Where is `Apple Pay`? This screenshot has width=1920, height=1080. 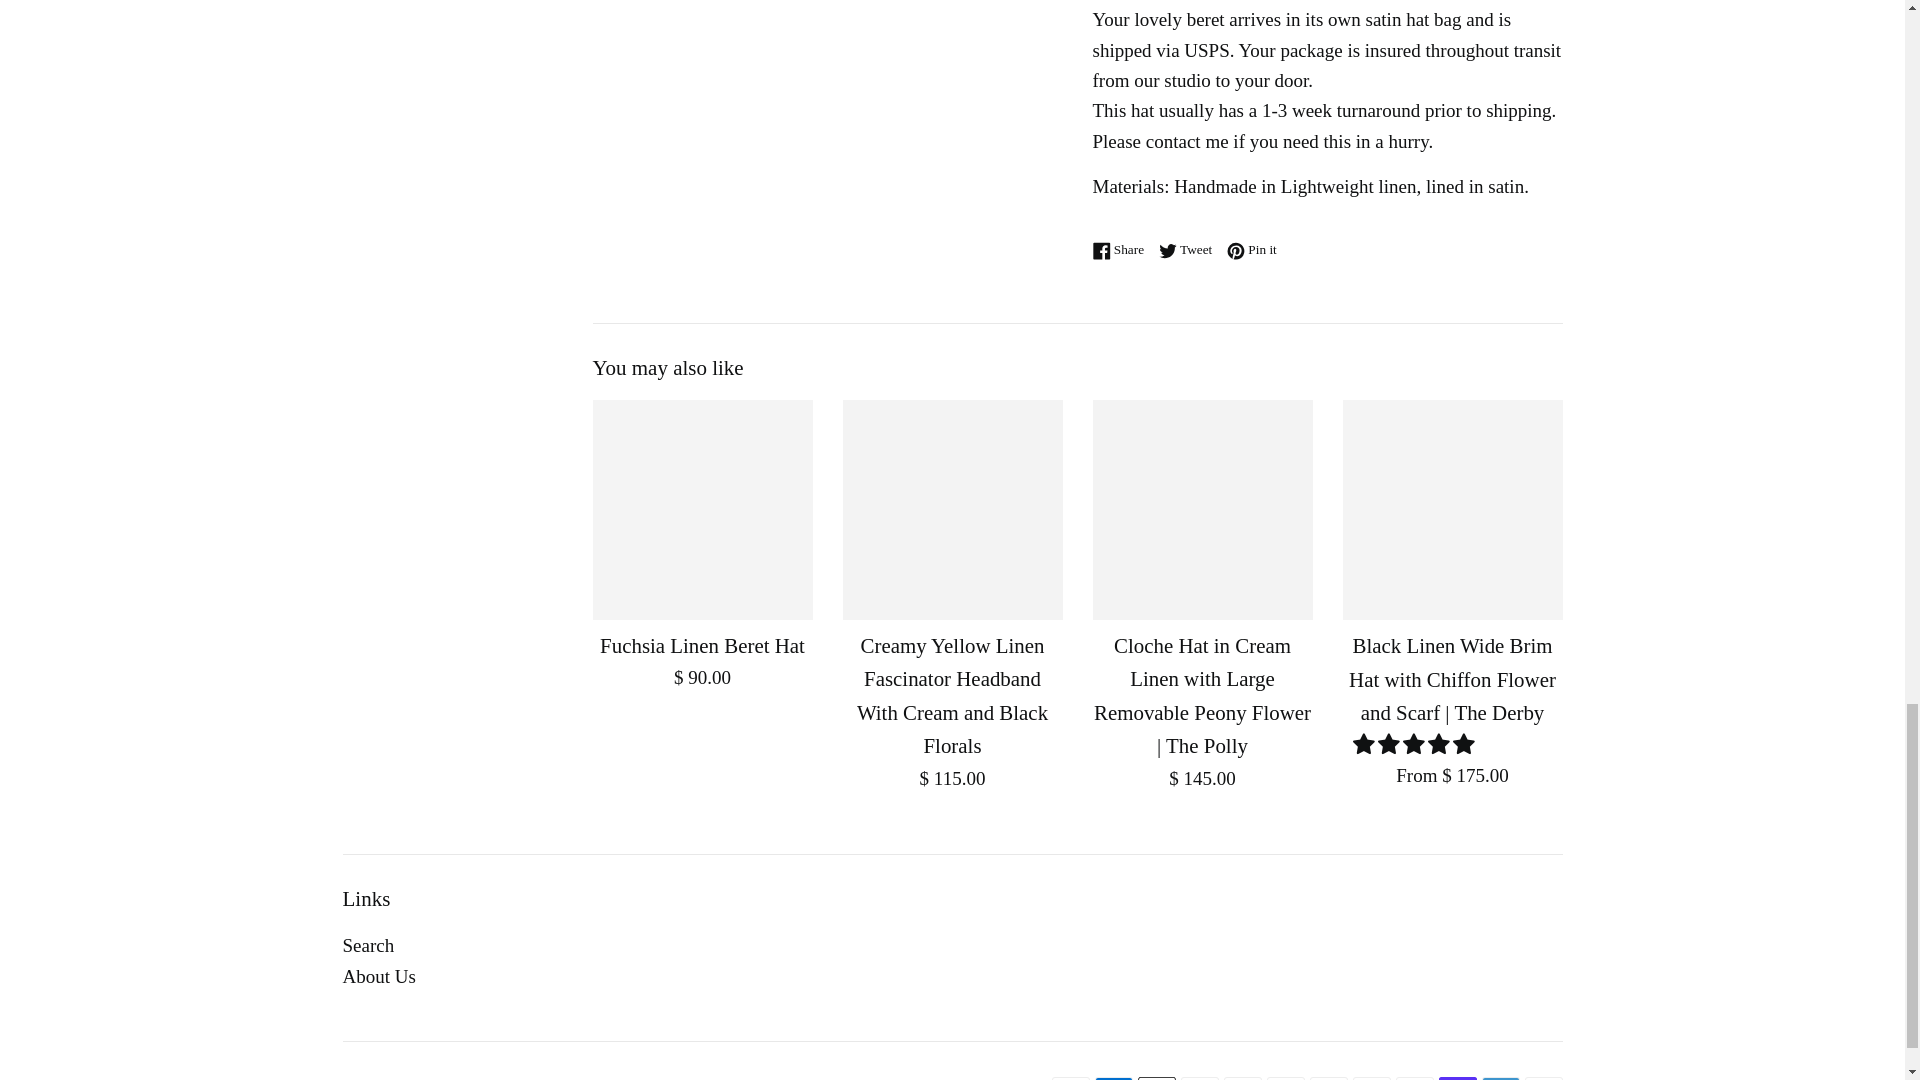
Apple Pay is located at coordinates (1156, 1078).